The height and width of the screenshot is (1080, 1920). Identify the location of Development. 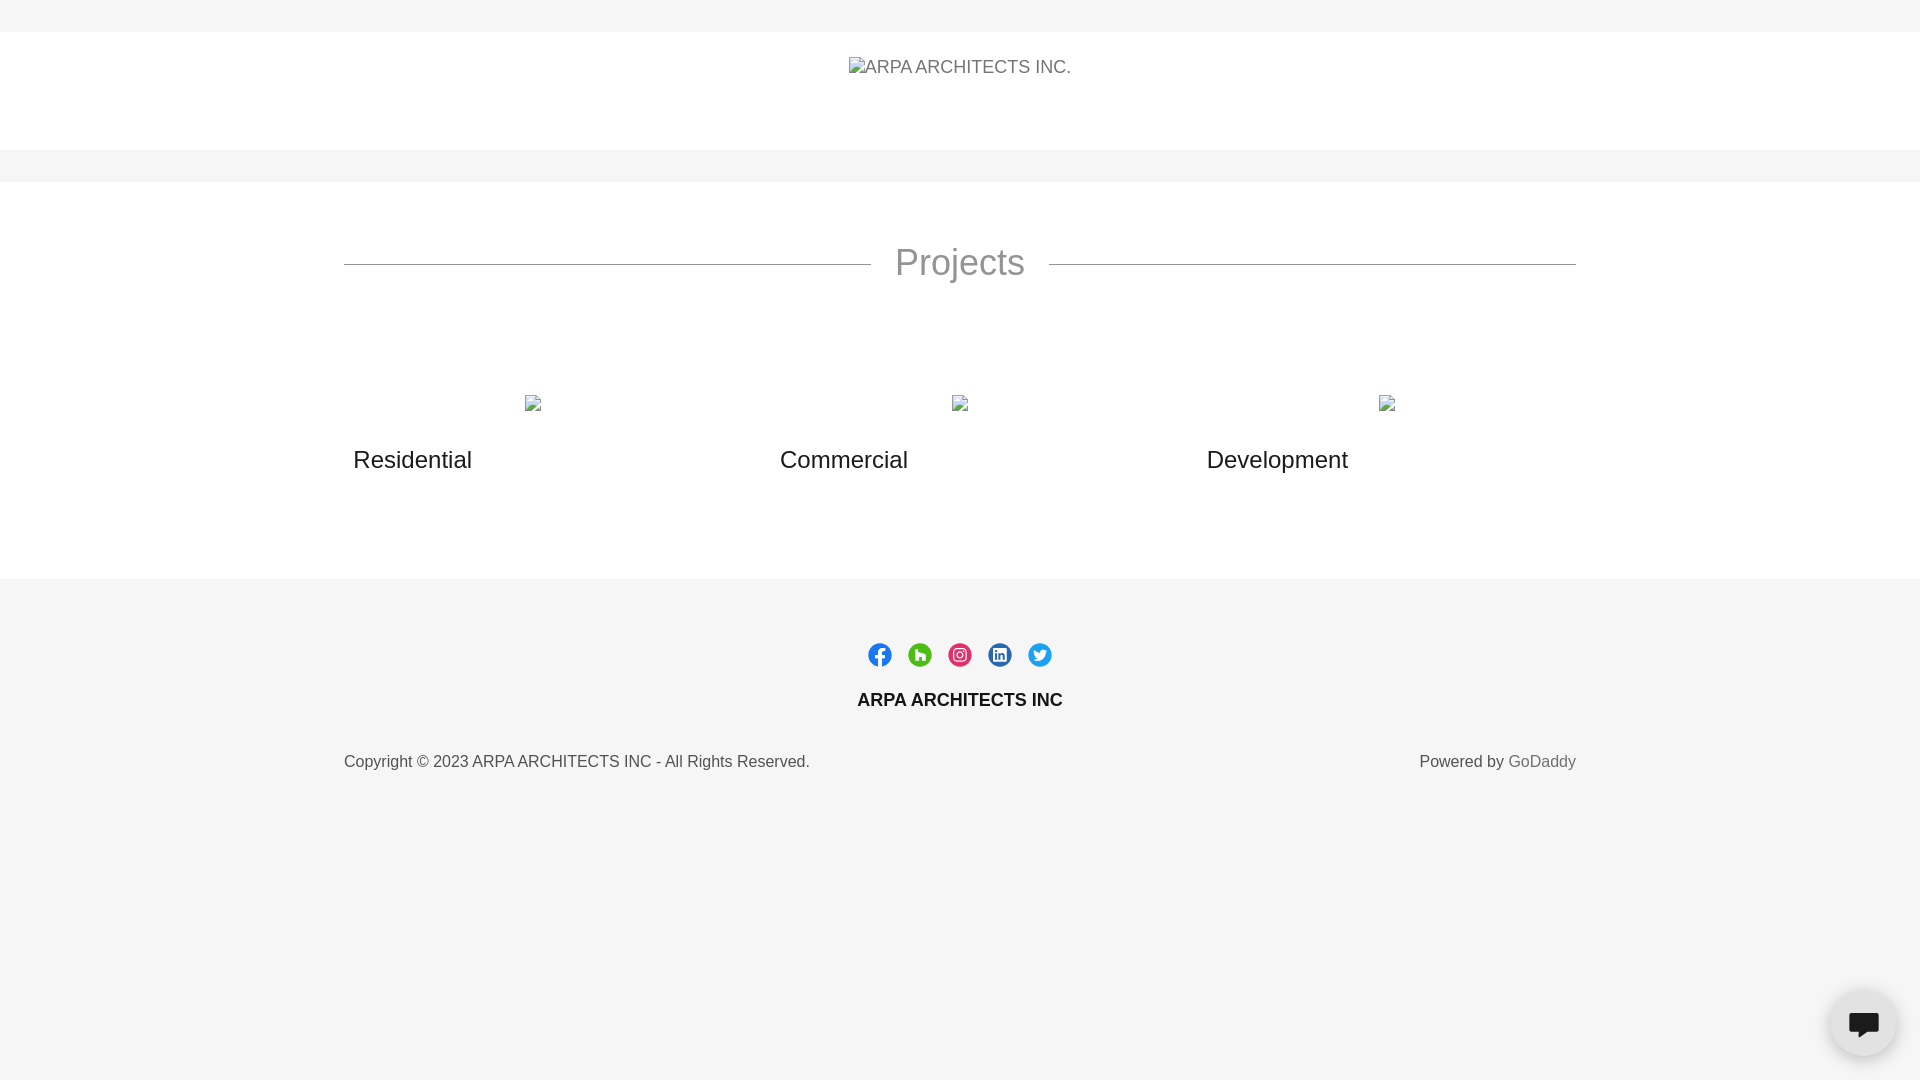
(1333, 460).